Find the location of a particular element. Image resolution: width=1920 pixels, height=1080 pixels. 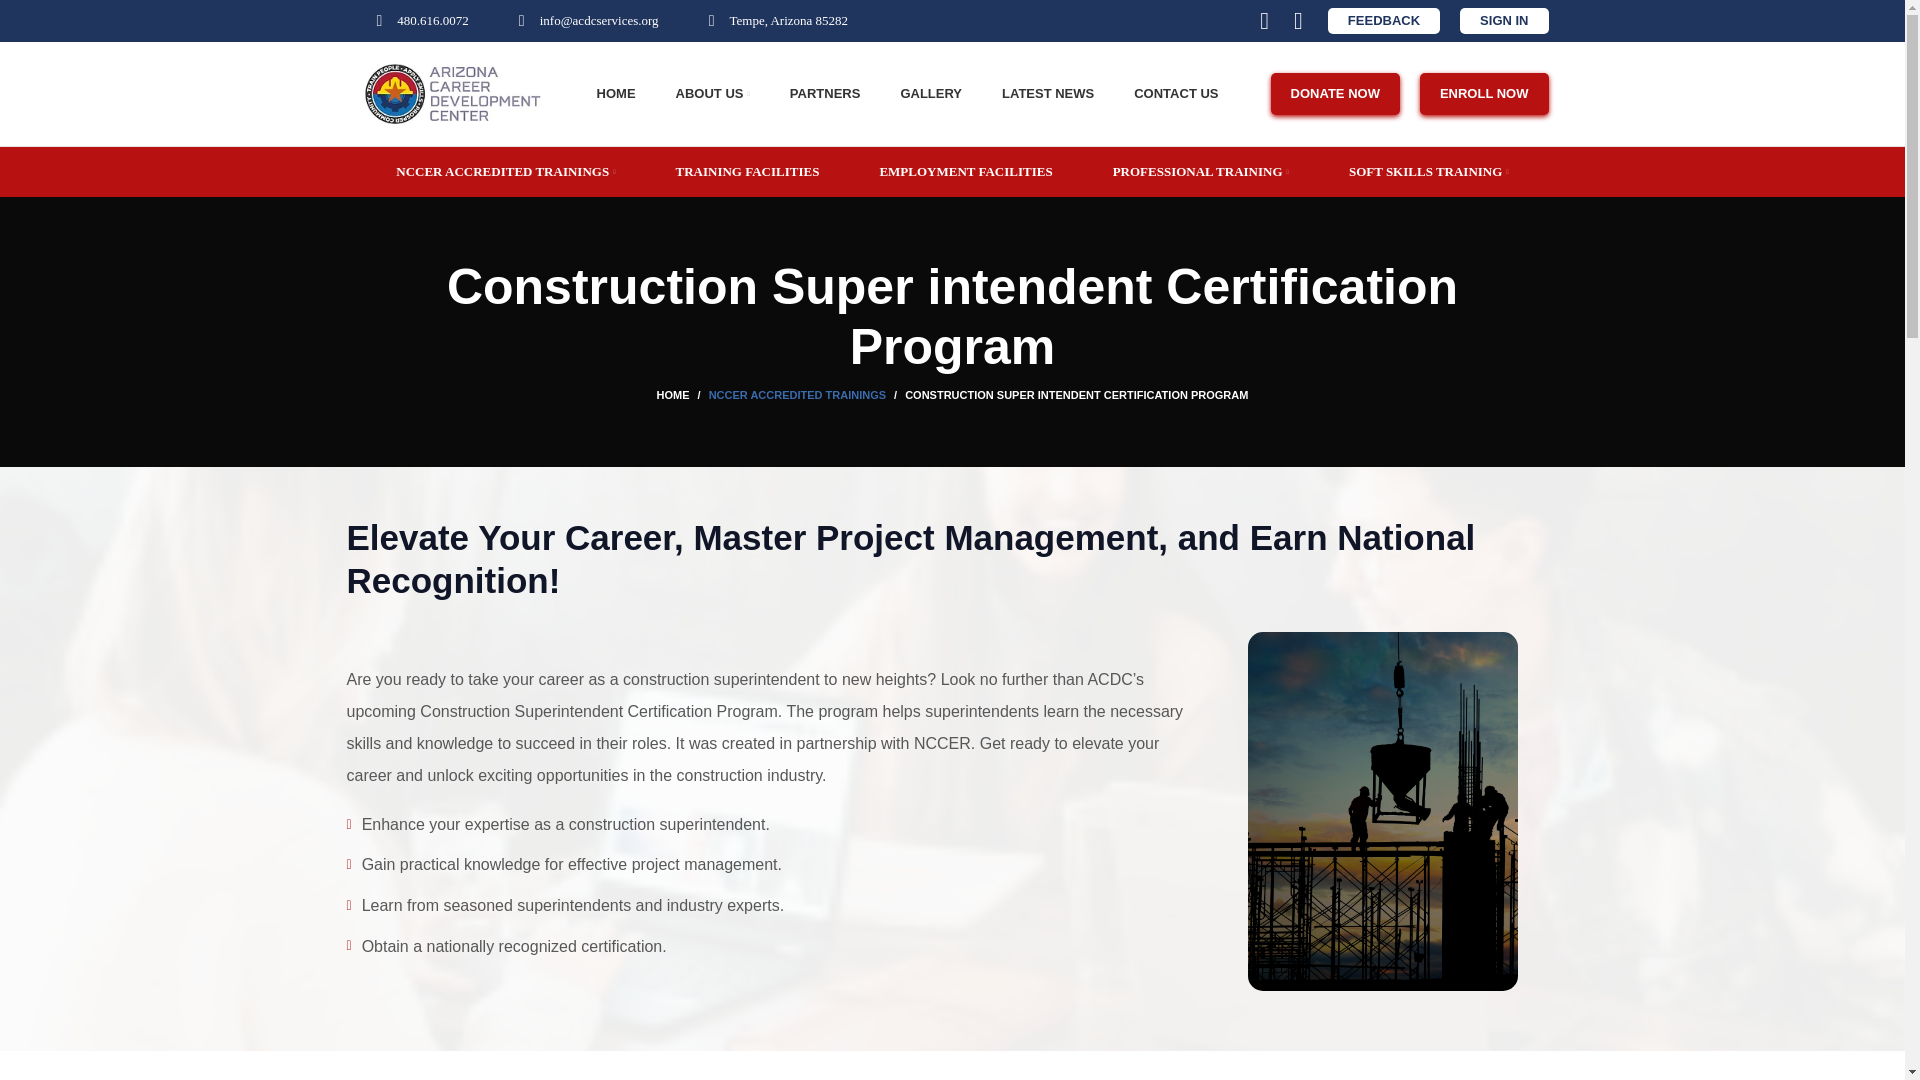

EMPLOYMENT FACILITIES is located at coordinates (966, 172).